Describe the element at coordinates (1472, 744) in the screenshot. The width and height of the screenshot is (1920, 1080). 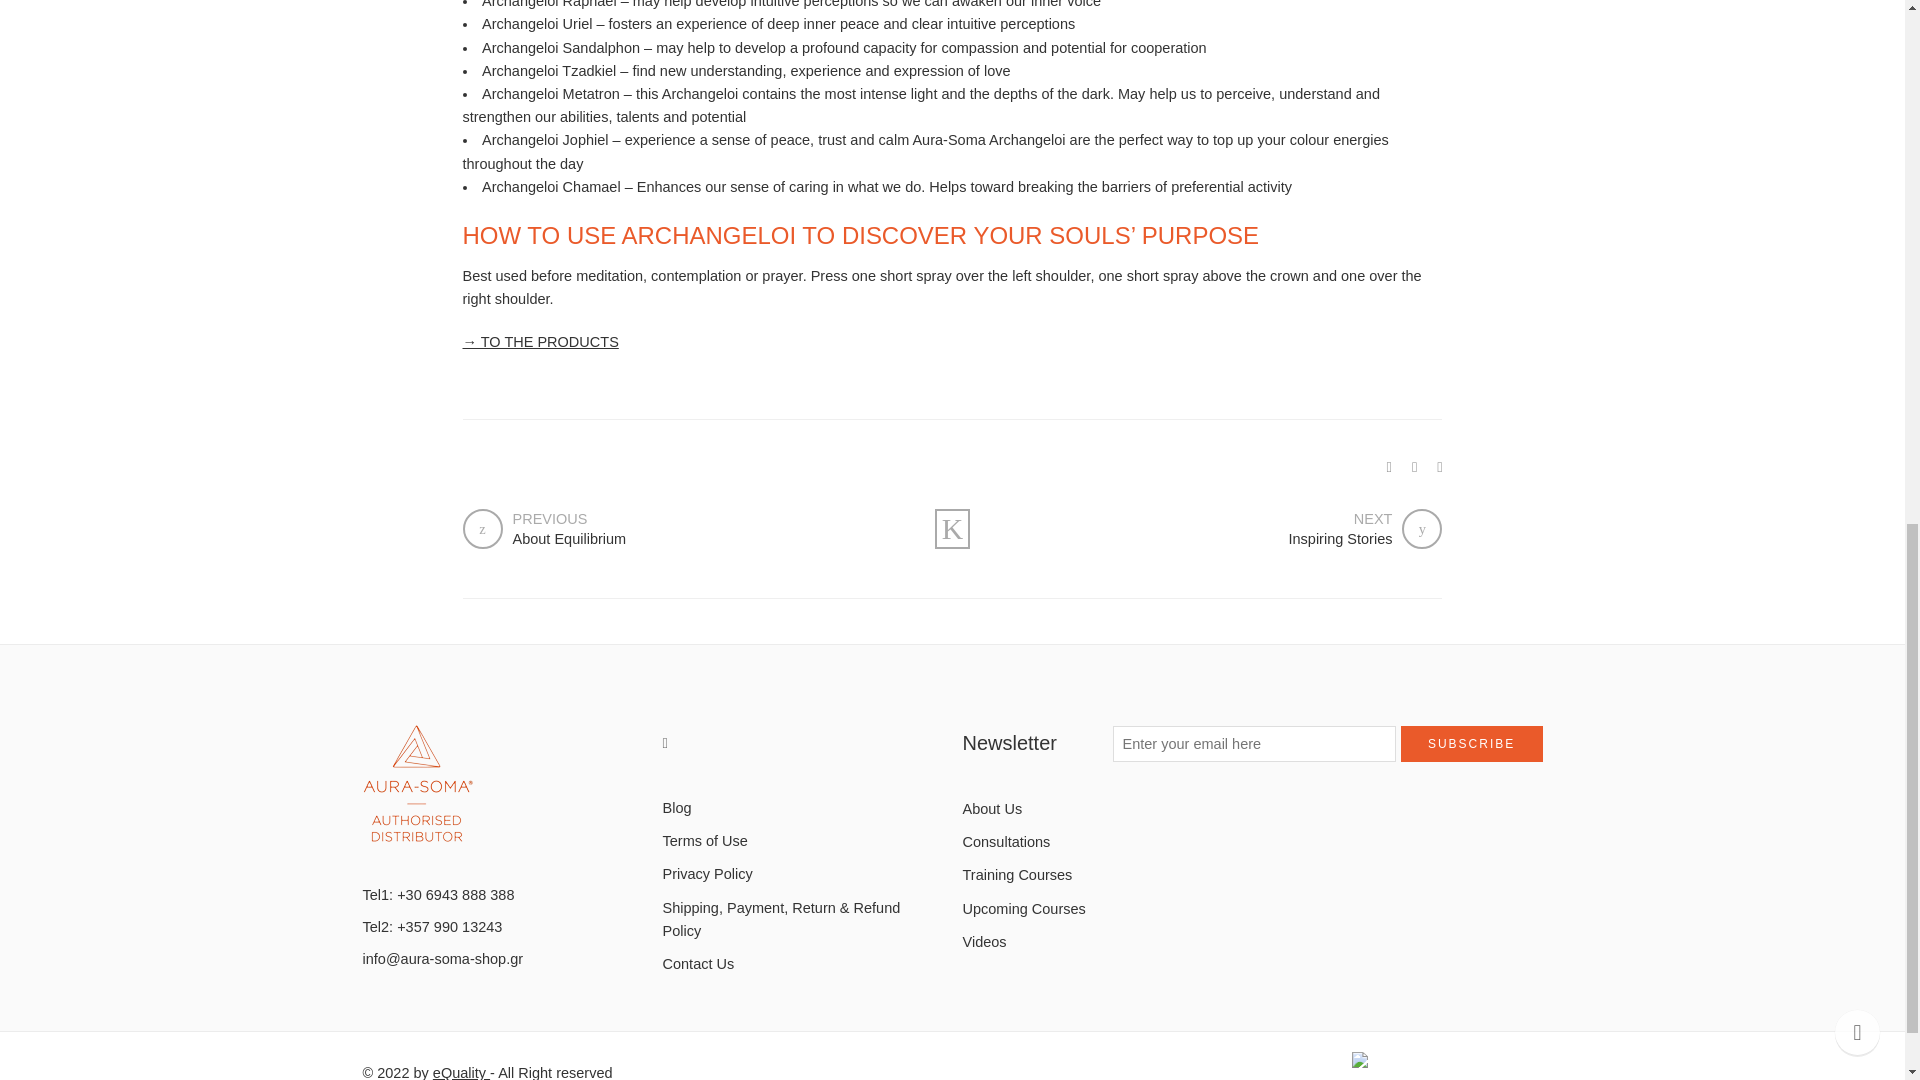
I see `SUBSCRIBE` at that location.